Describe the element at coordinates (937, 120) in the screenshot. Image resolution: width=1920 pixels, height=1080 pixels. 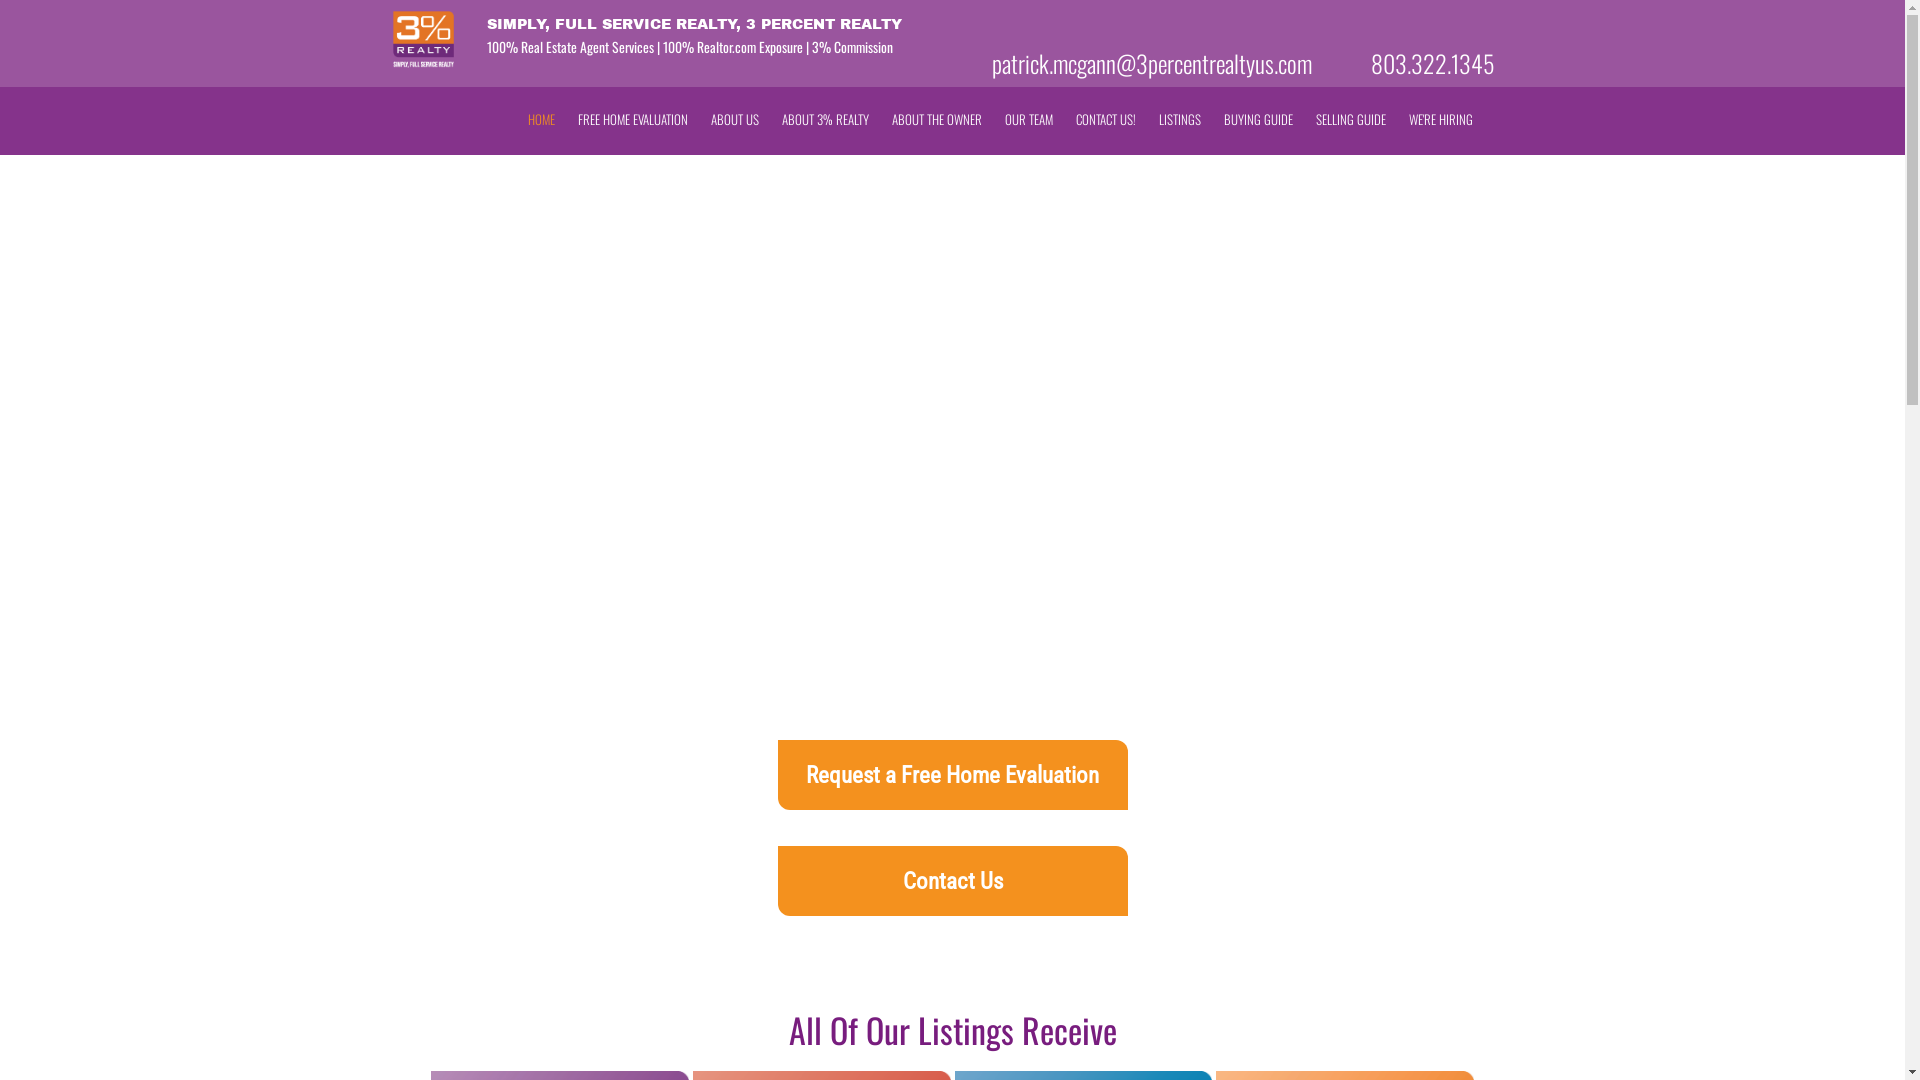
I see `ABOUT THE OWNER` at that location.